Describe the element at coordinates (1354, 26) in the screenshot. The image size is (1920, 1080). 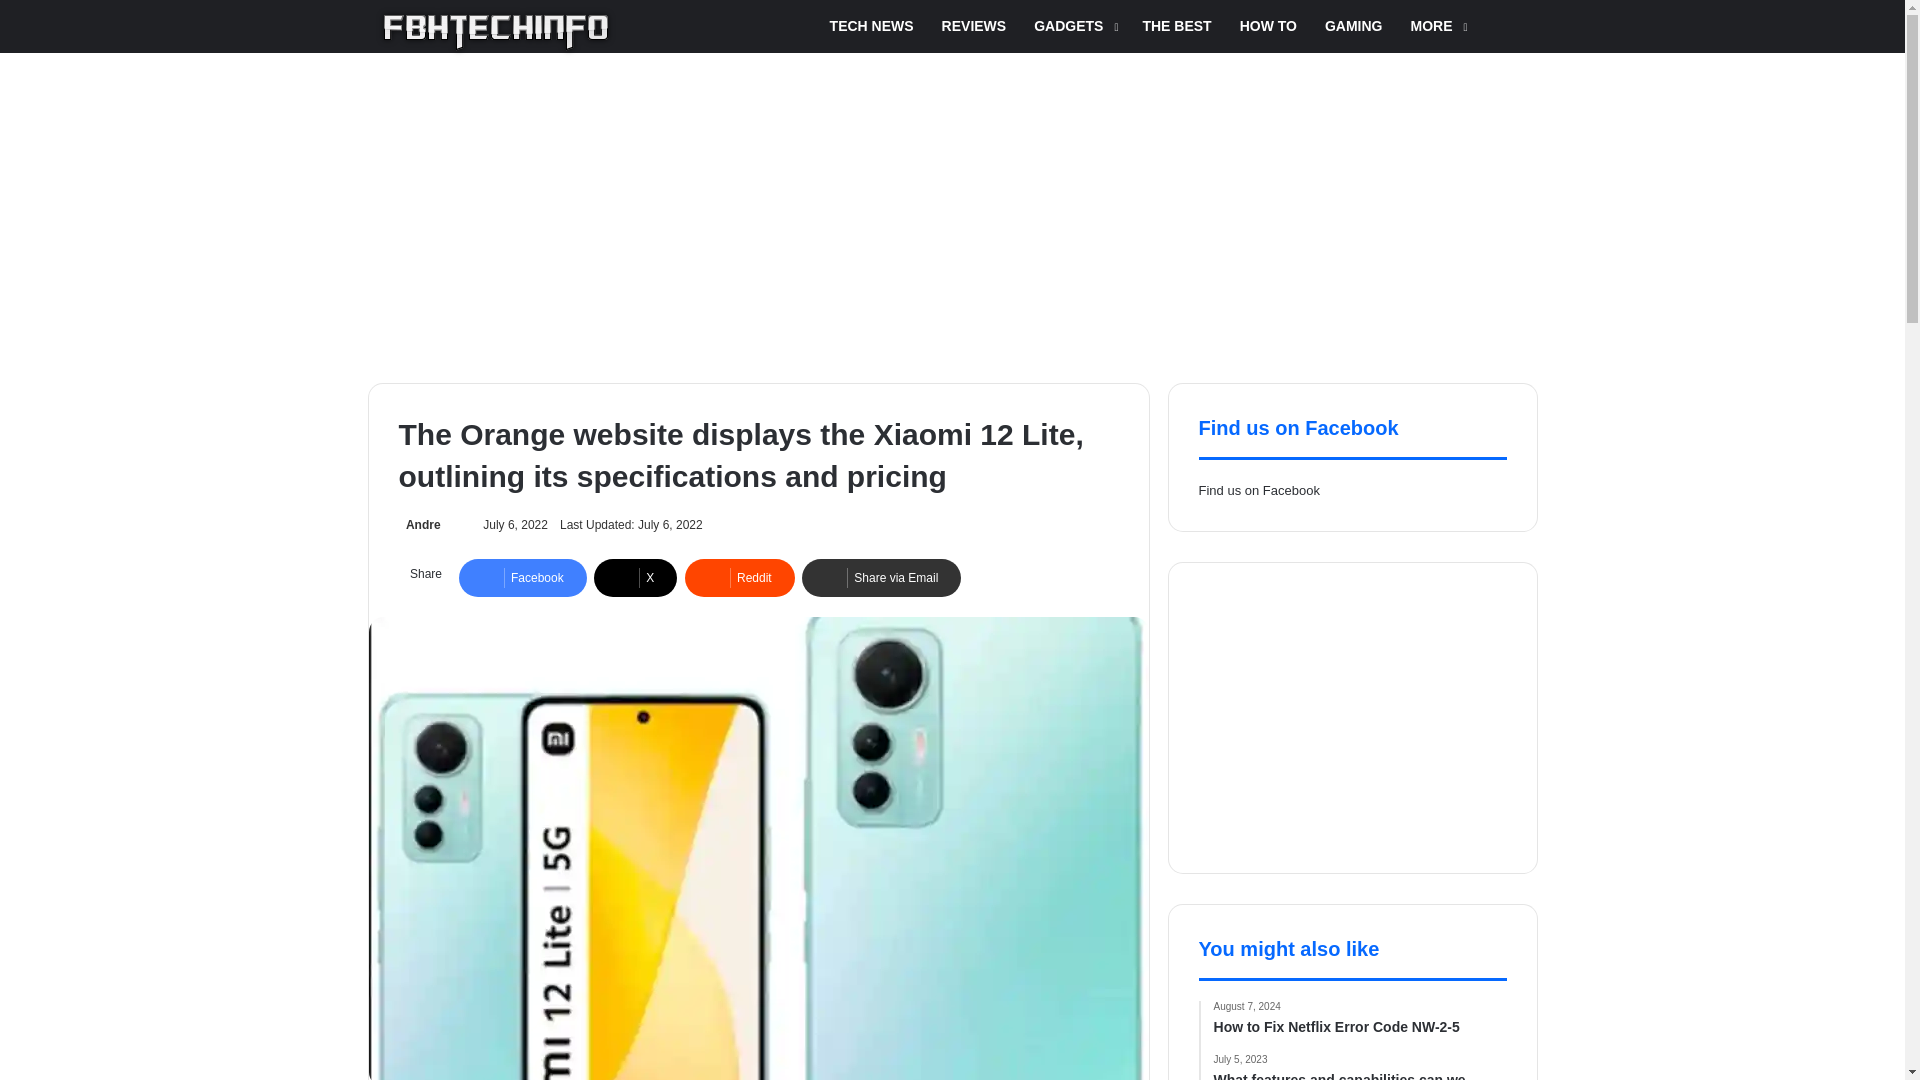
I see `GAMING` at that location.